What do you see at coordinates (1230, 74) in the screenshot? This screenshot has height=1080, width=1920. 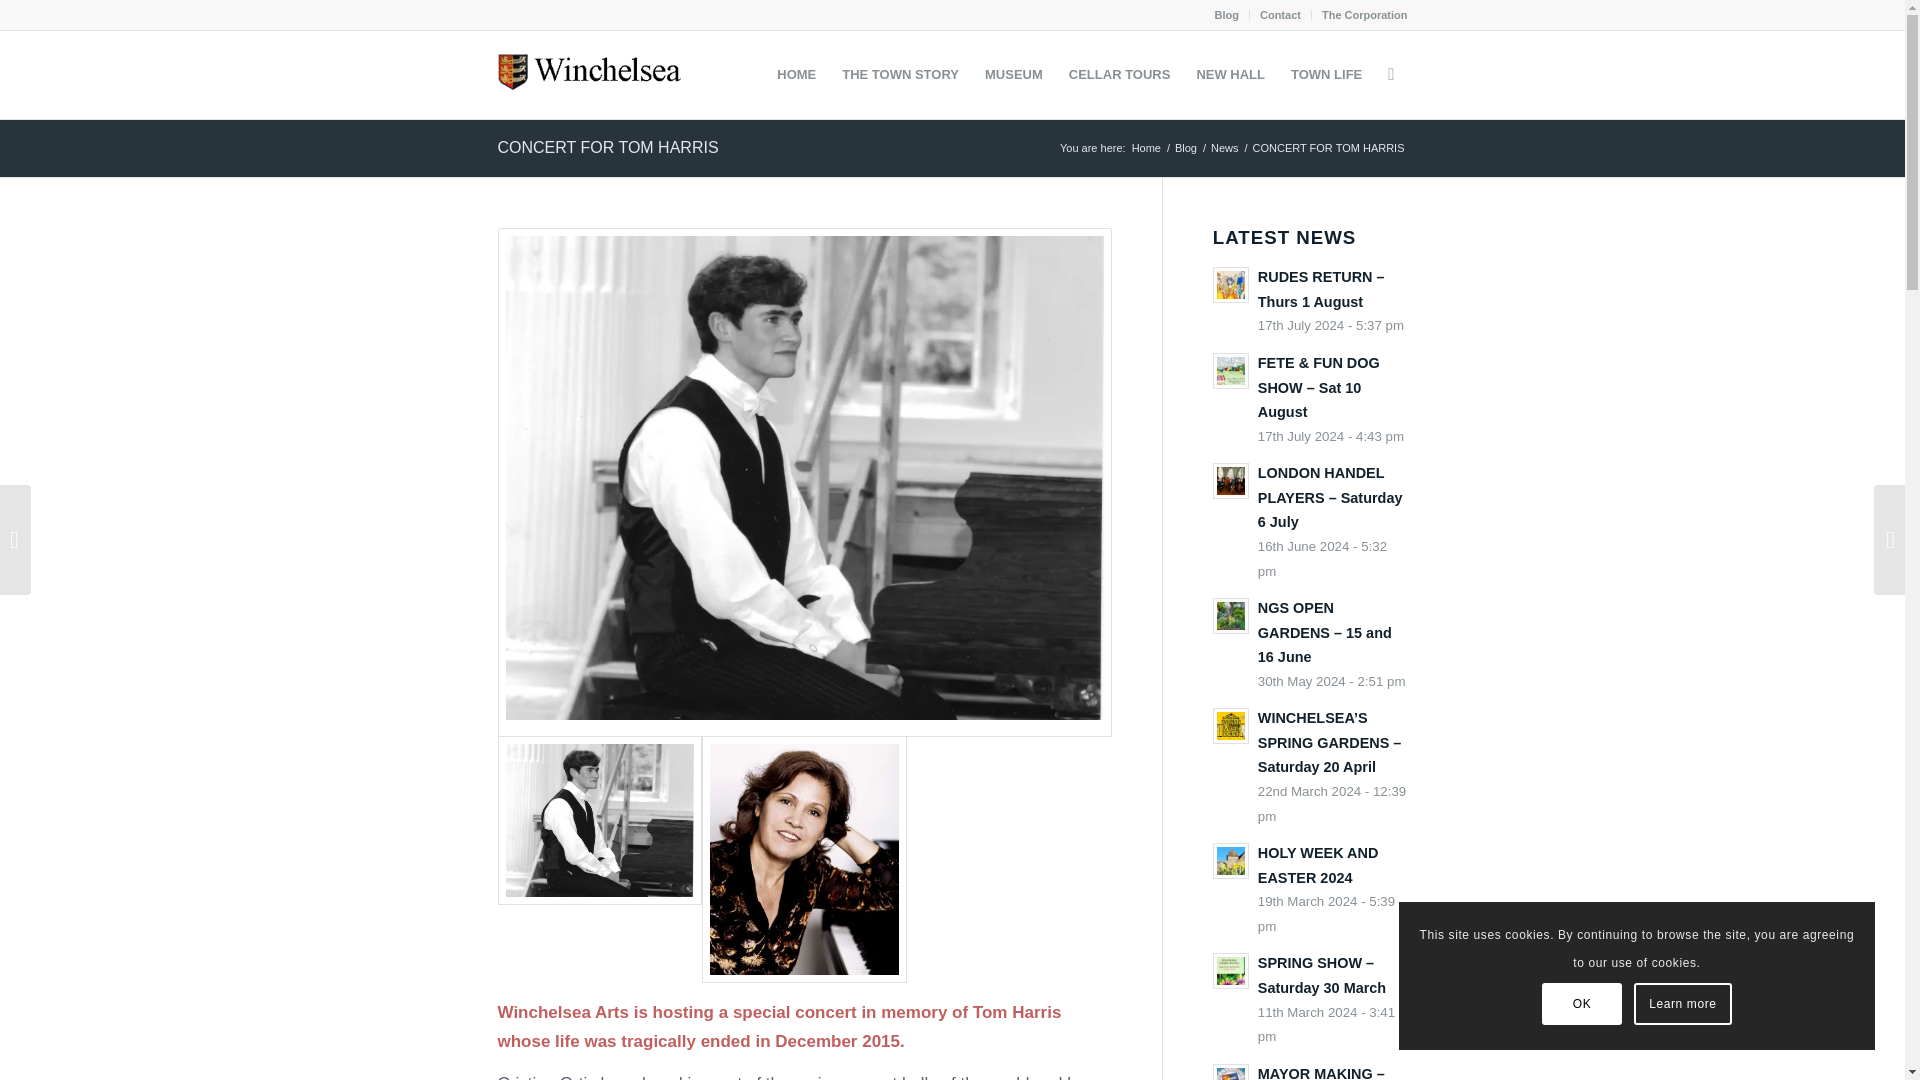 I see `NEW HALL` at bounding box center [1230, 74].